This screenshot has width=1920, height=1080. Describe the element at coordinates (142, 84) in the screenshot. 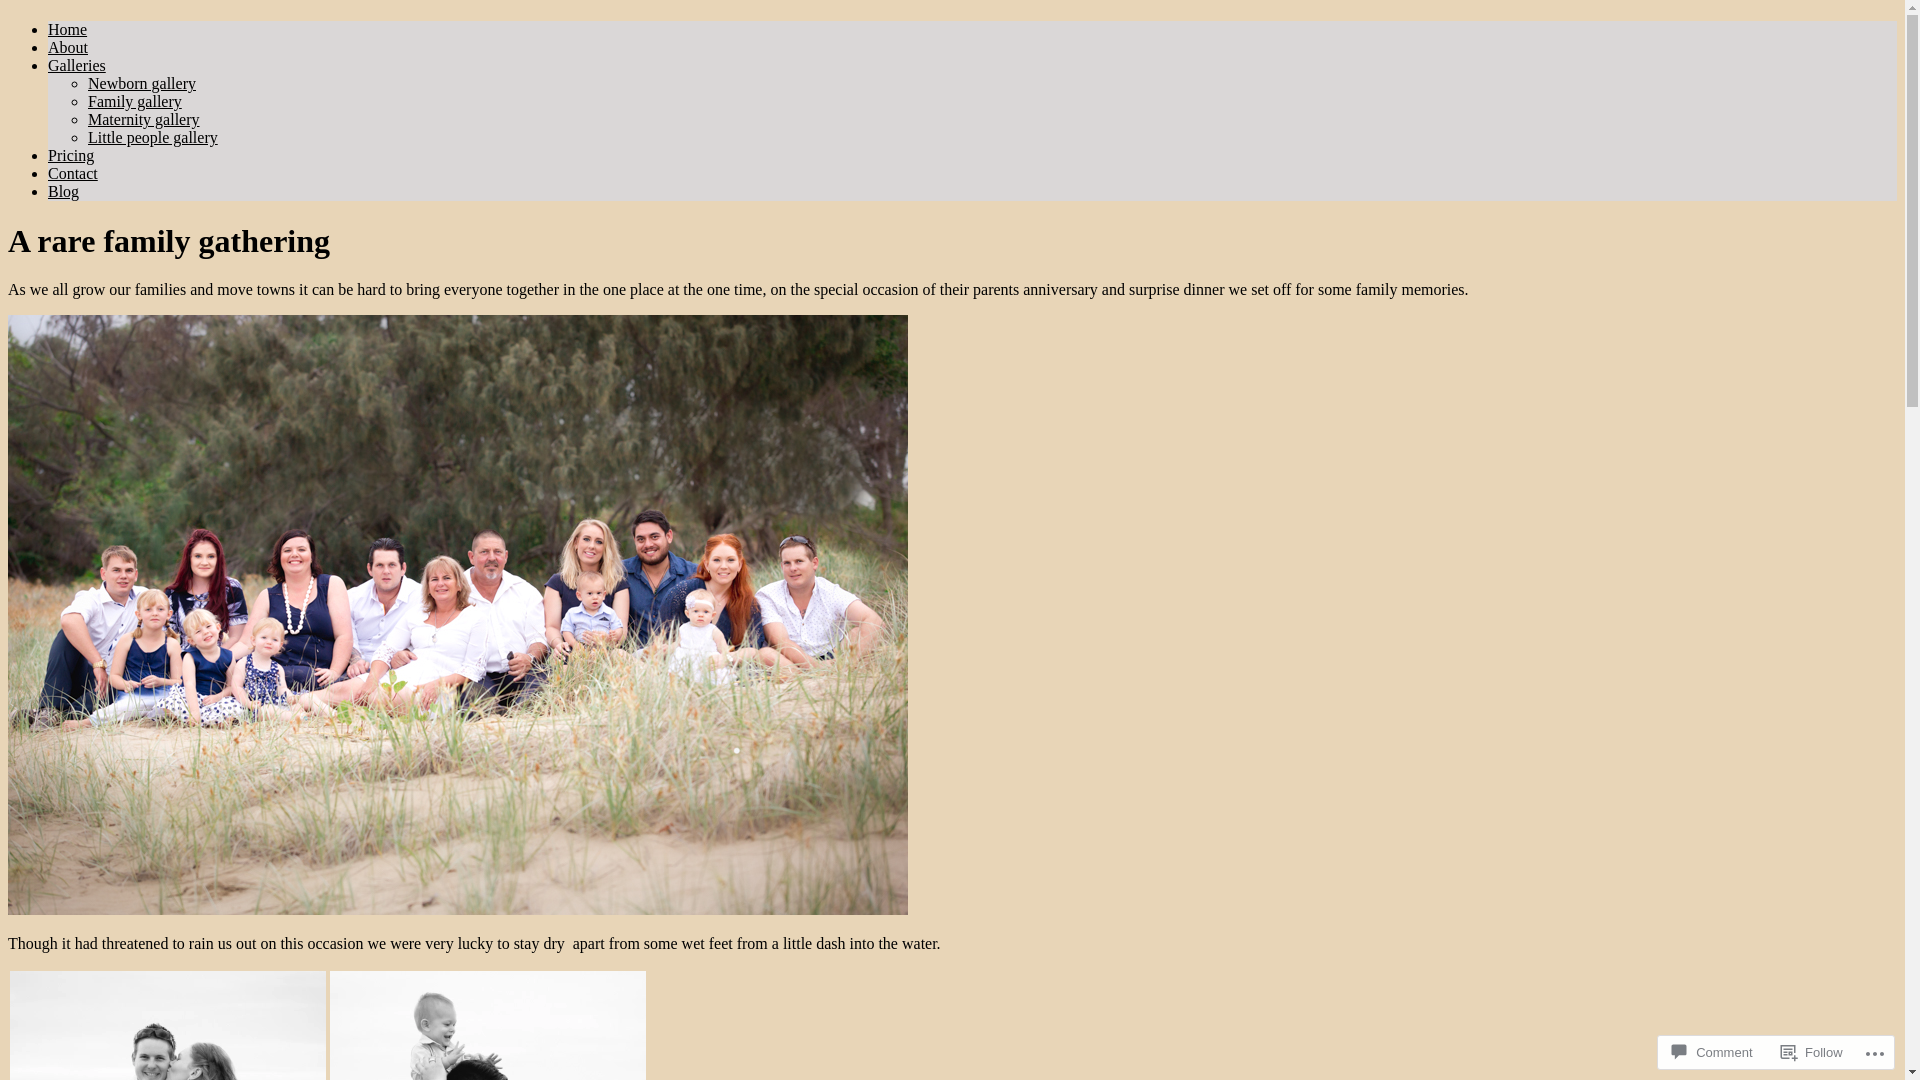

I see `Newborn gallery` at that location.